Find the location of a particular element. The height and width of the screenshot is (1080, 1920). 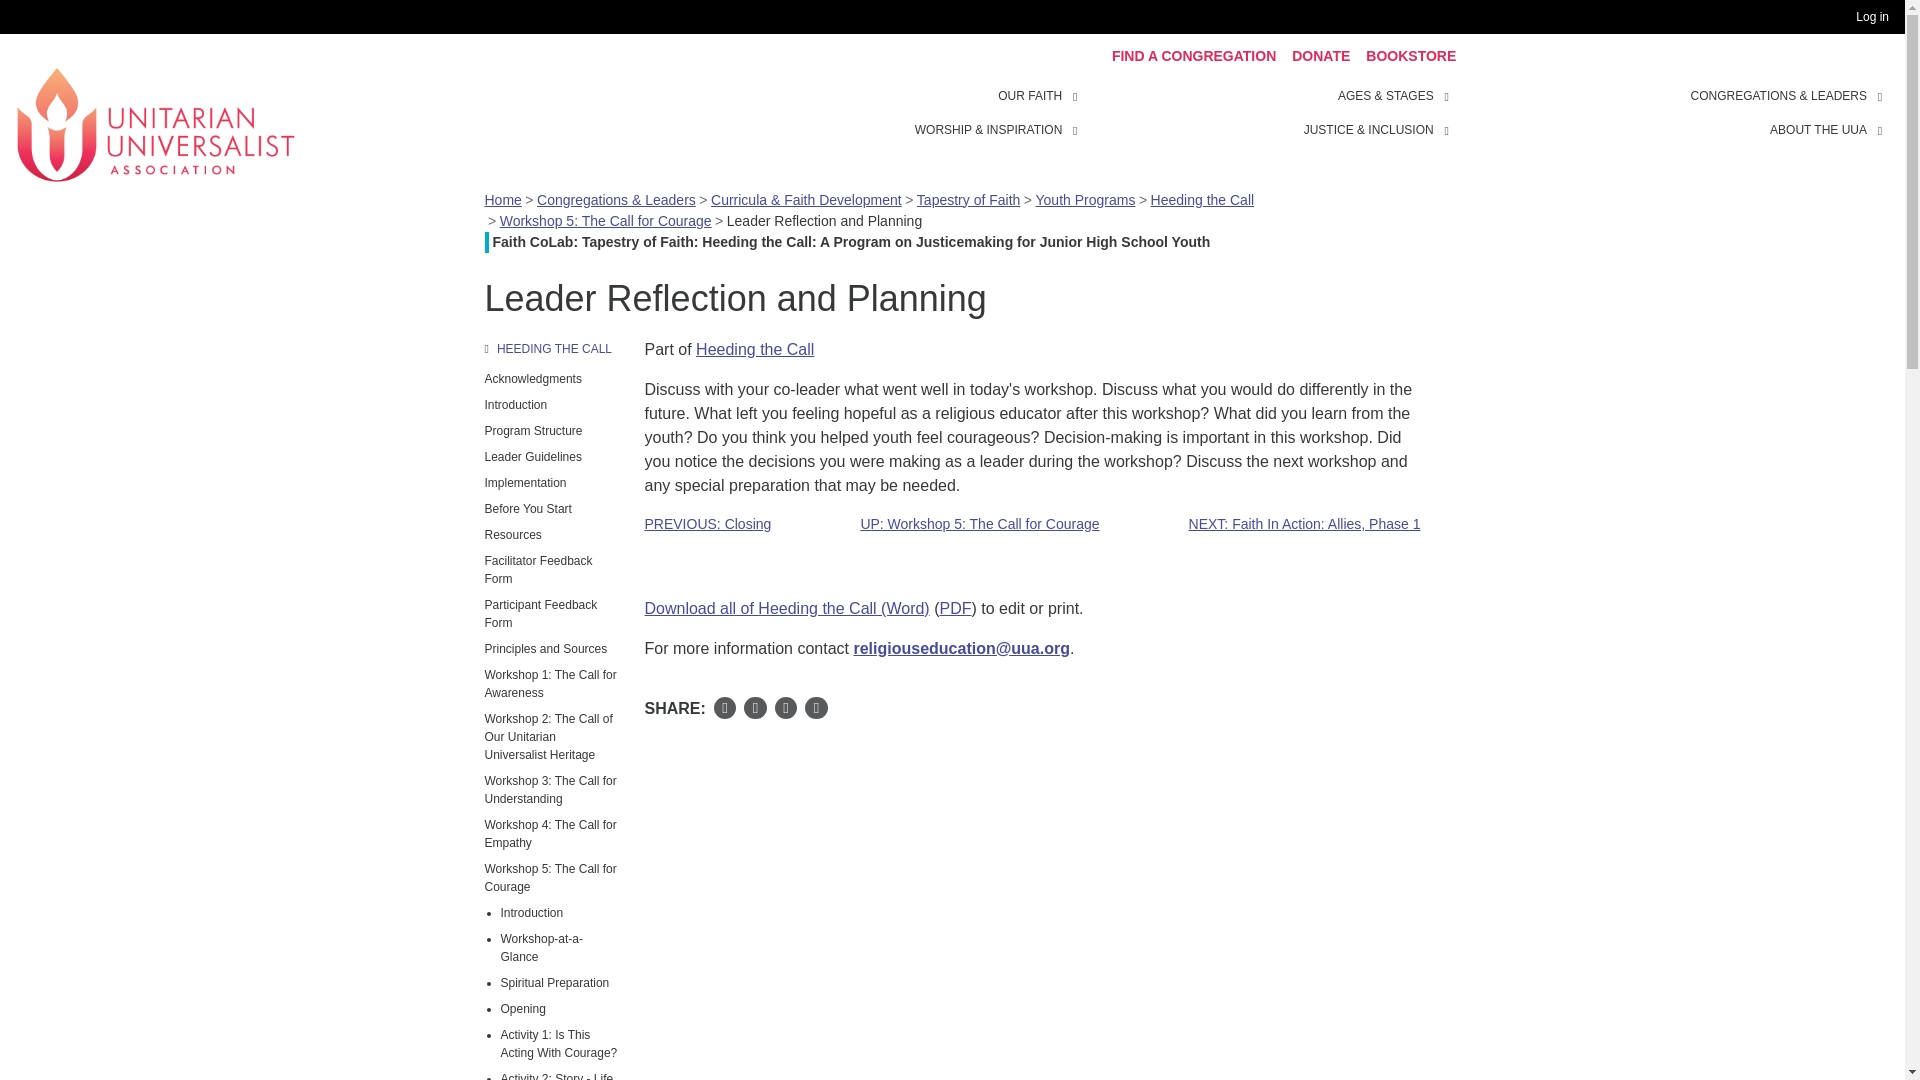

BOOKSTORE is located at coordinates (1410, 56).